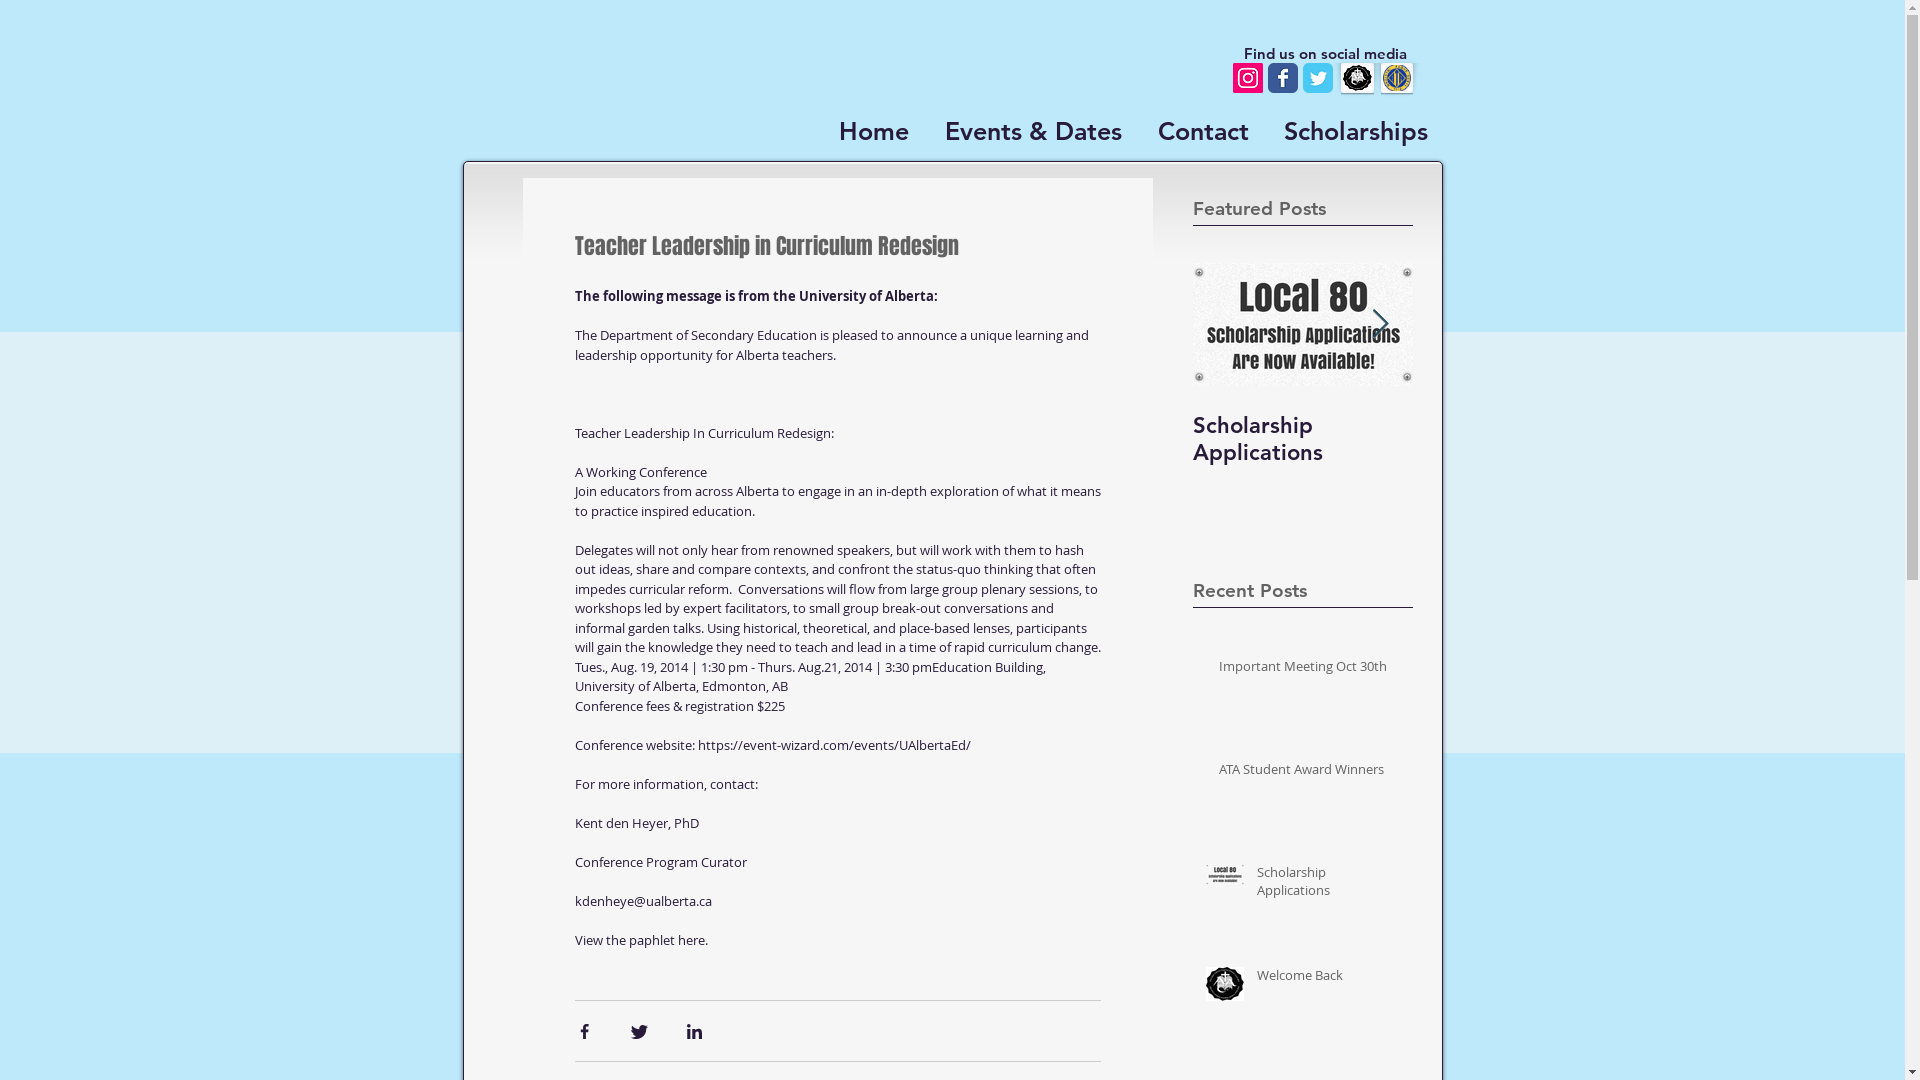 The height and width of the screenshot is (1080, 1920). I want to click on ATA Student Award Winners, so click(1309, 773).